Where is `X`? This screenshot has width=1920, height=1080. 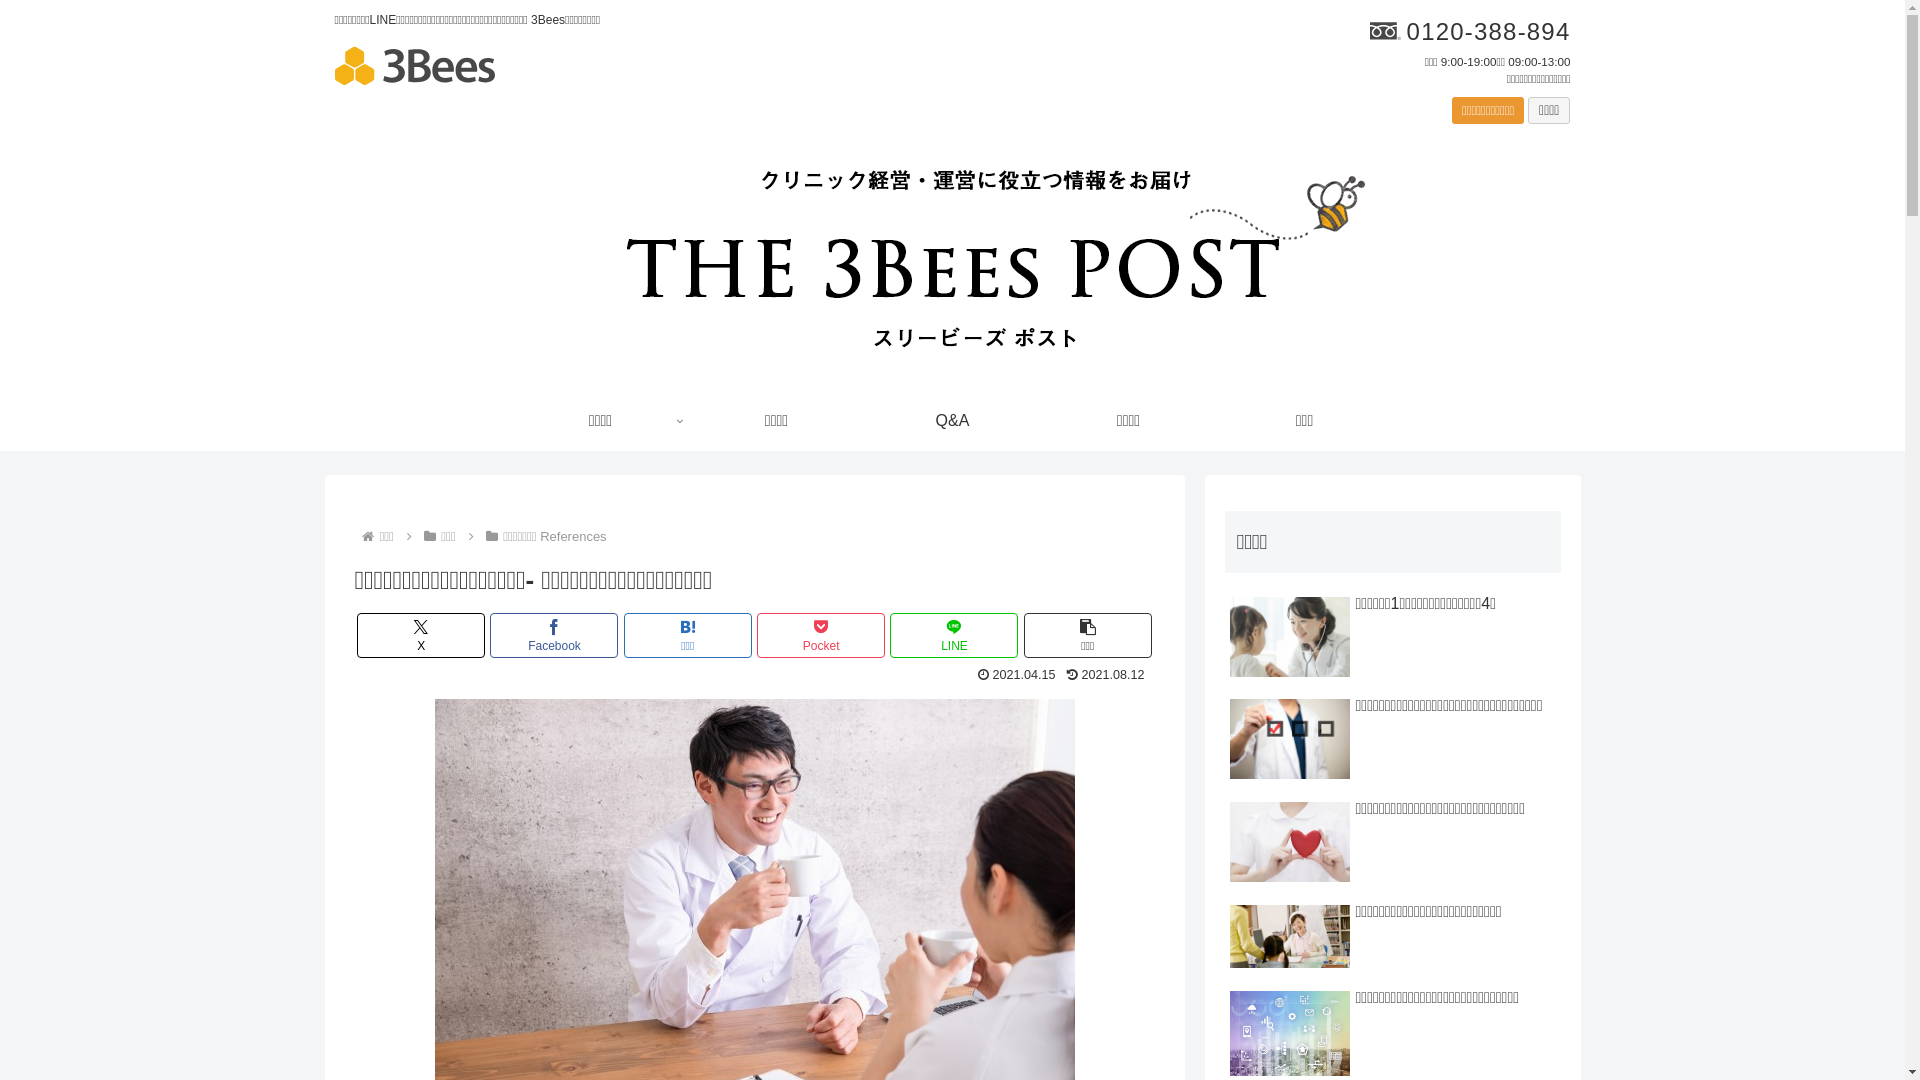 X is located at coordinates (421, 635).